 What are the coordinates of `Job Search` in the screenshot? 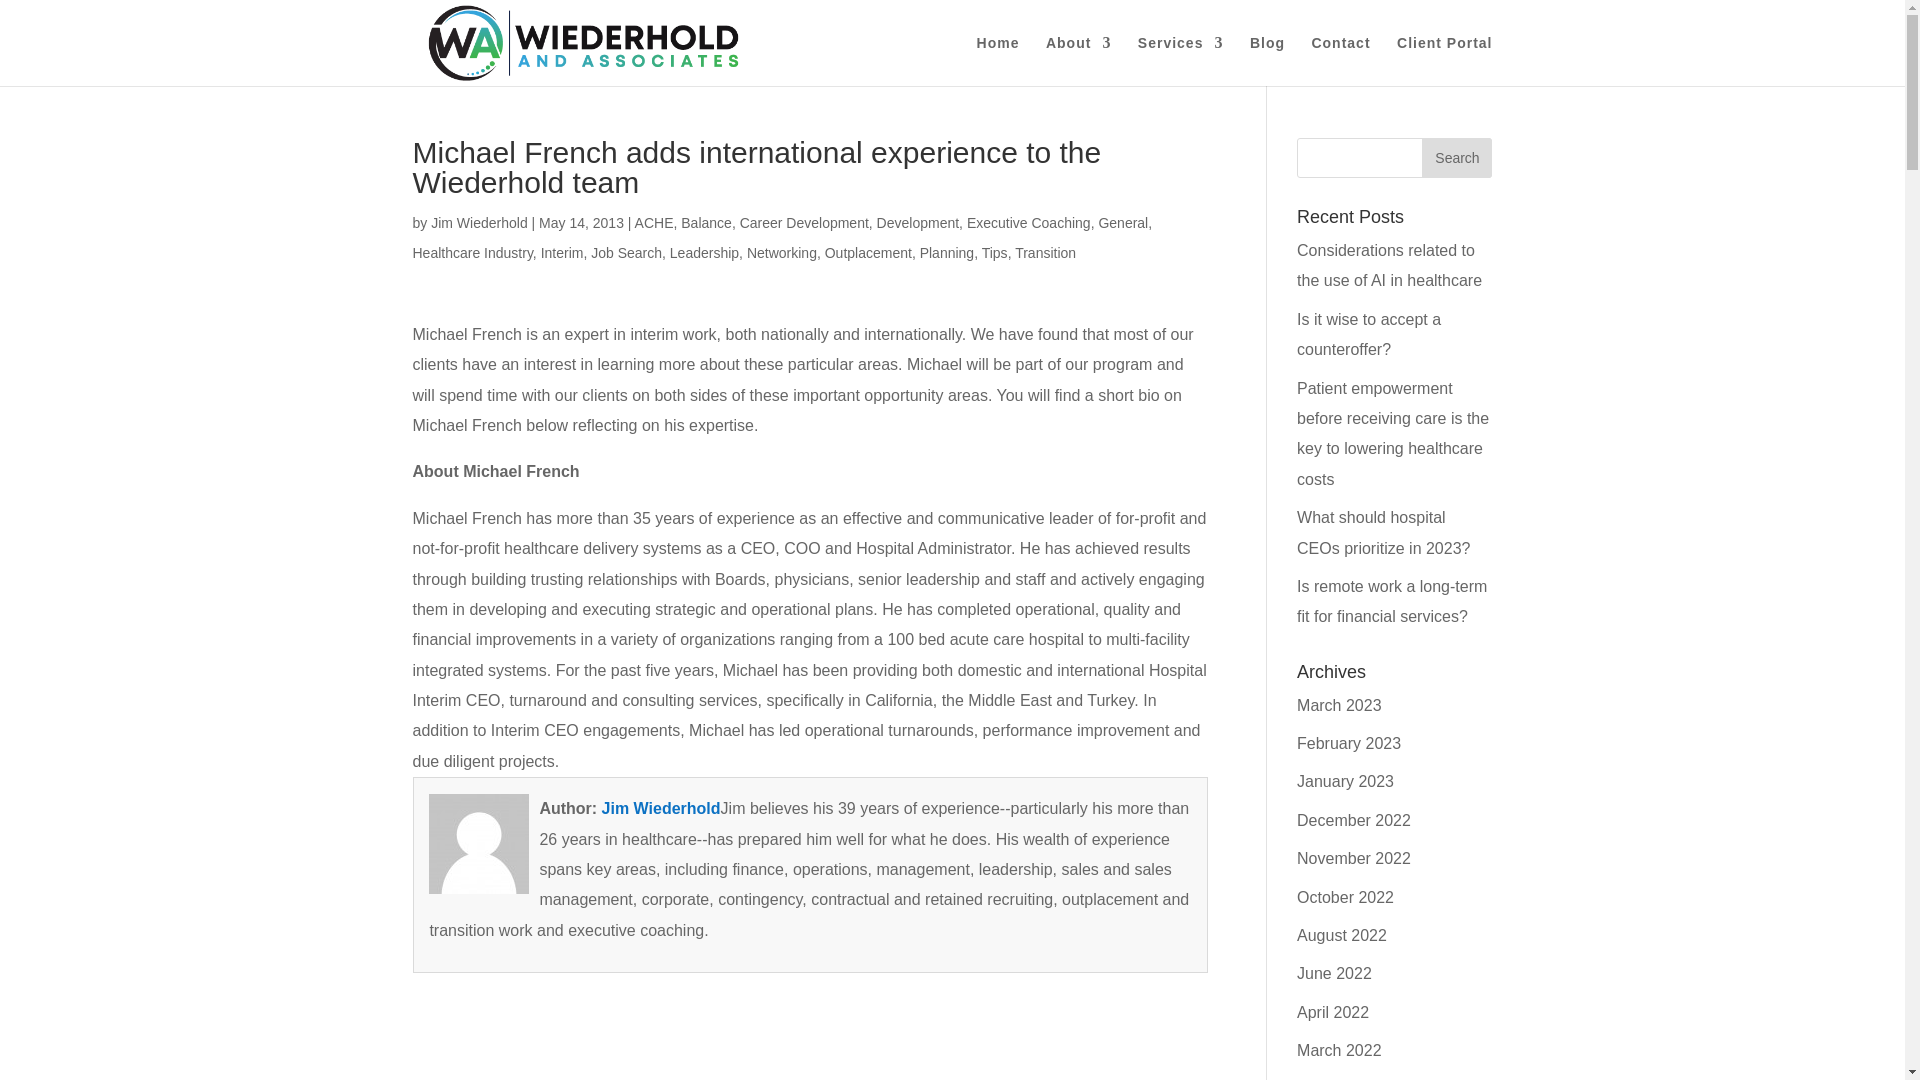 It's located at (626, 253).